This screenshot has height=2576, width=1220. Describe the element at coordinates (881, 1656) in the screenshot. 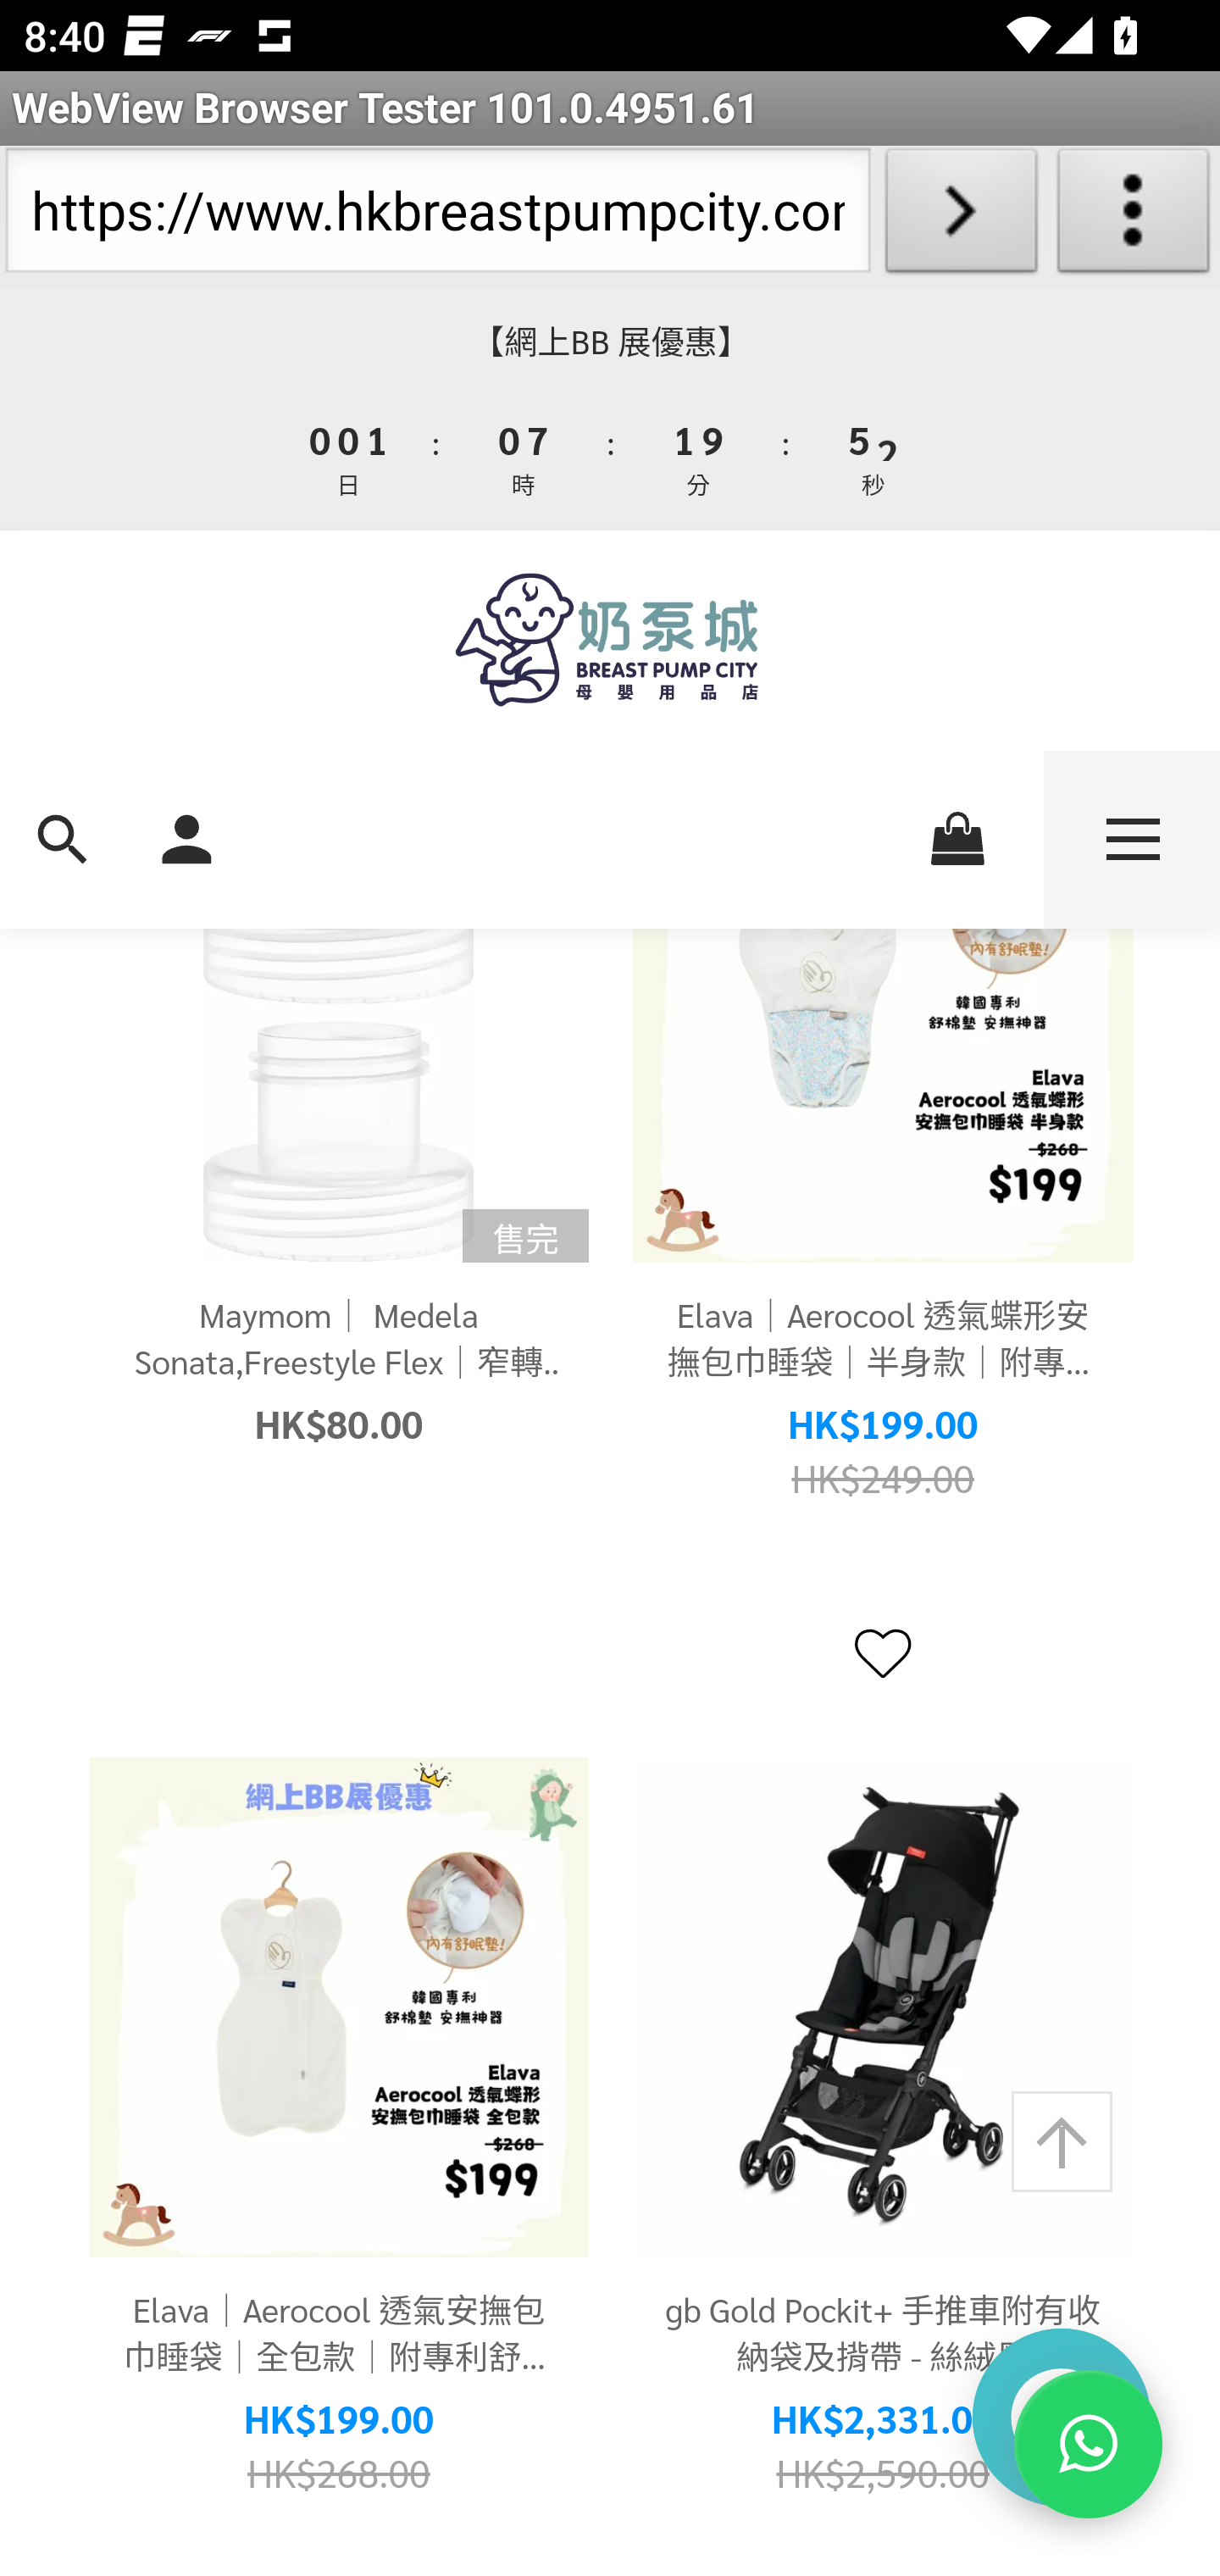

I see `` at that location.